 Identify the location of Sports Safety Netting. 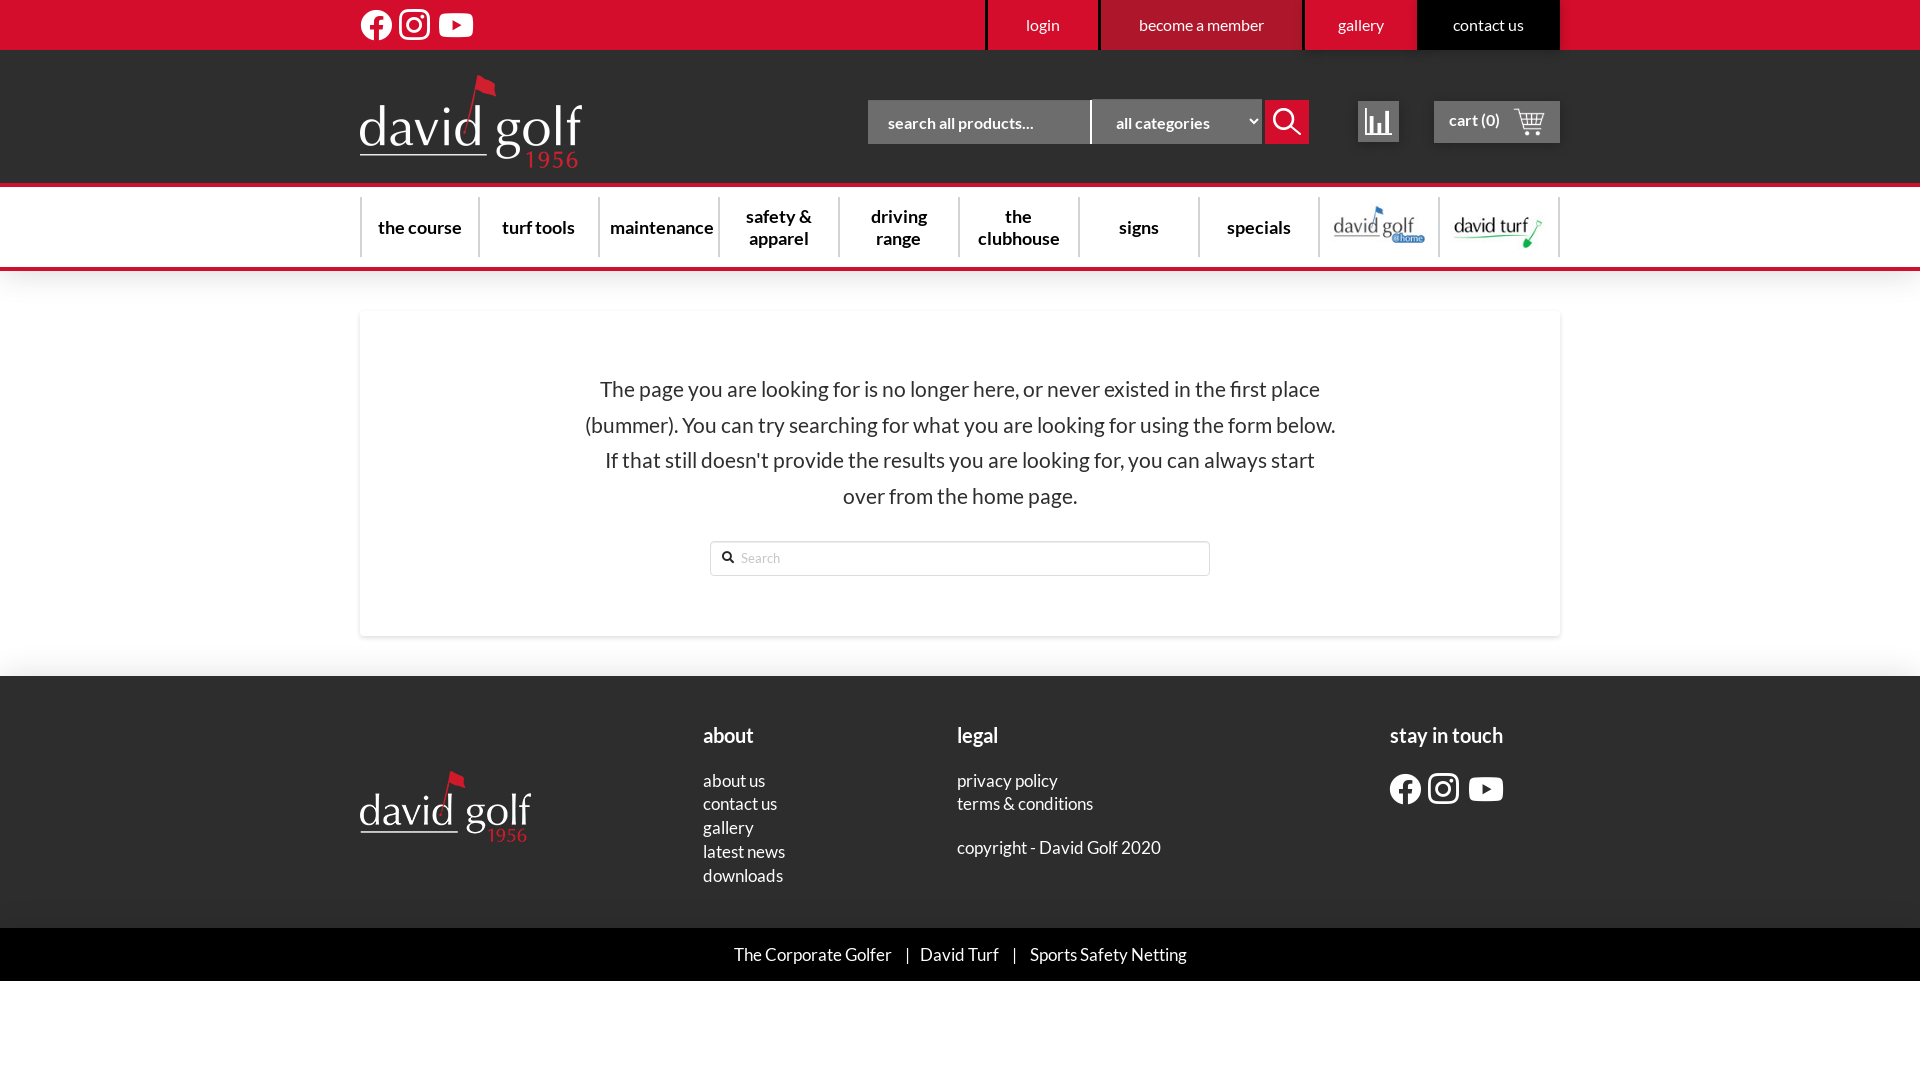
(1108, 955).